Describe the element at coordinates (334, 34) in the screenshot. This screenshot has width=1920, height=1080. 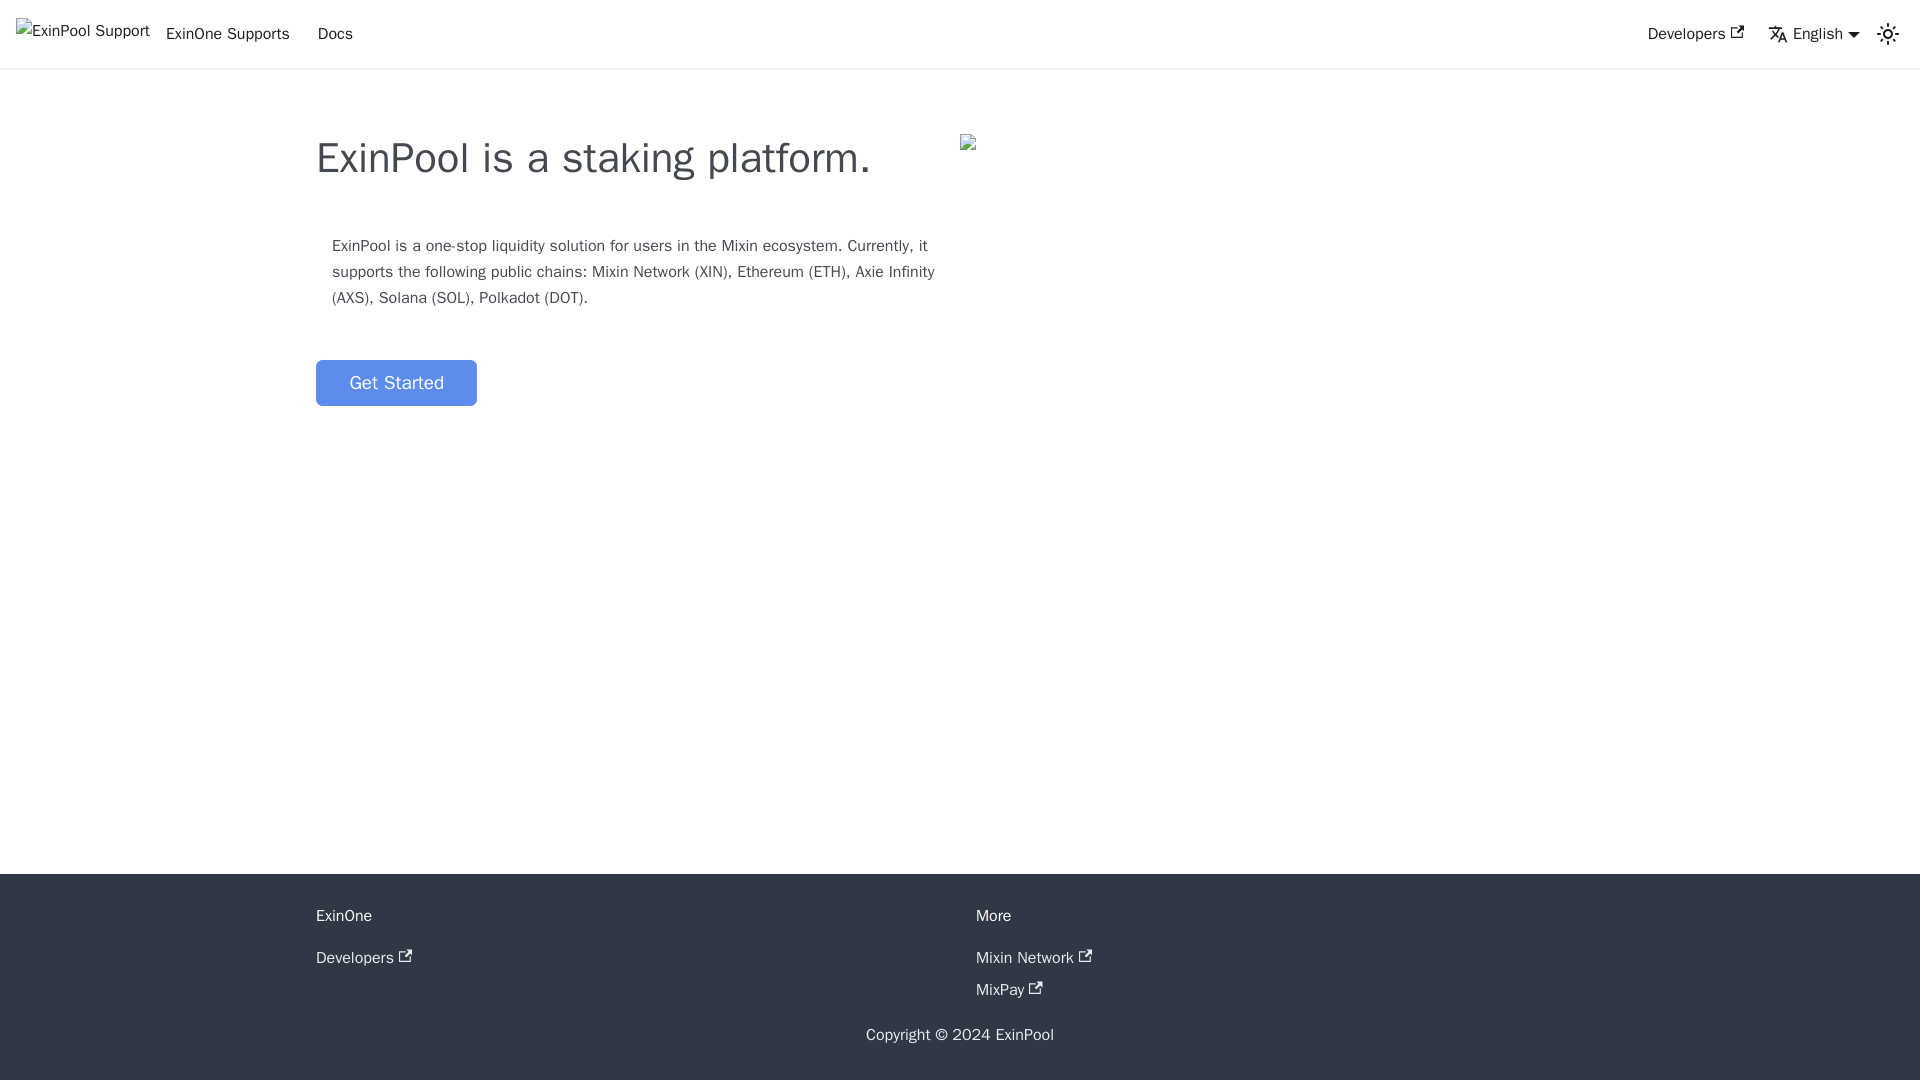
I see `Docs` at that location.